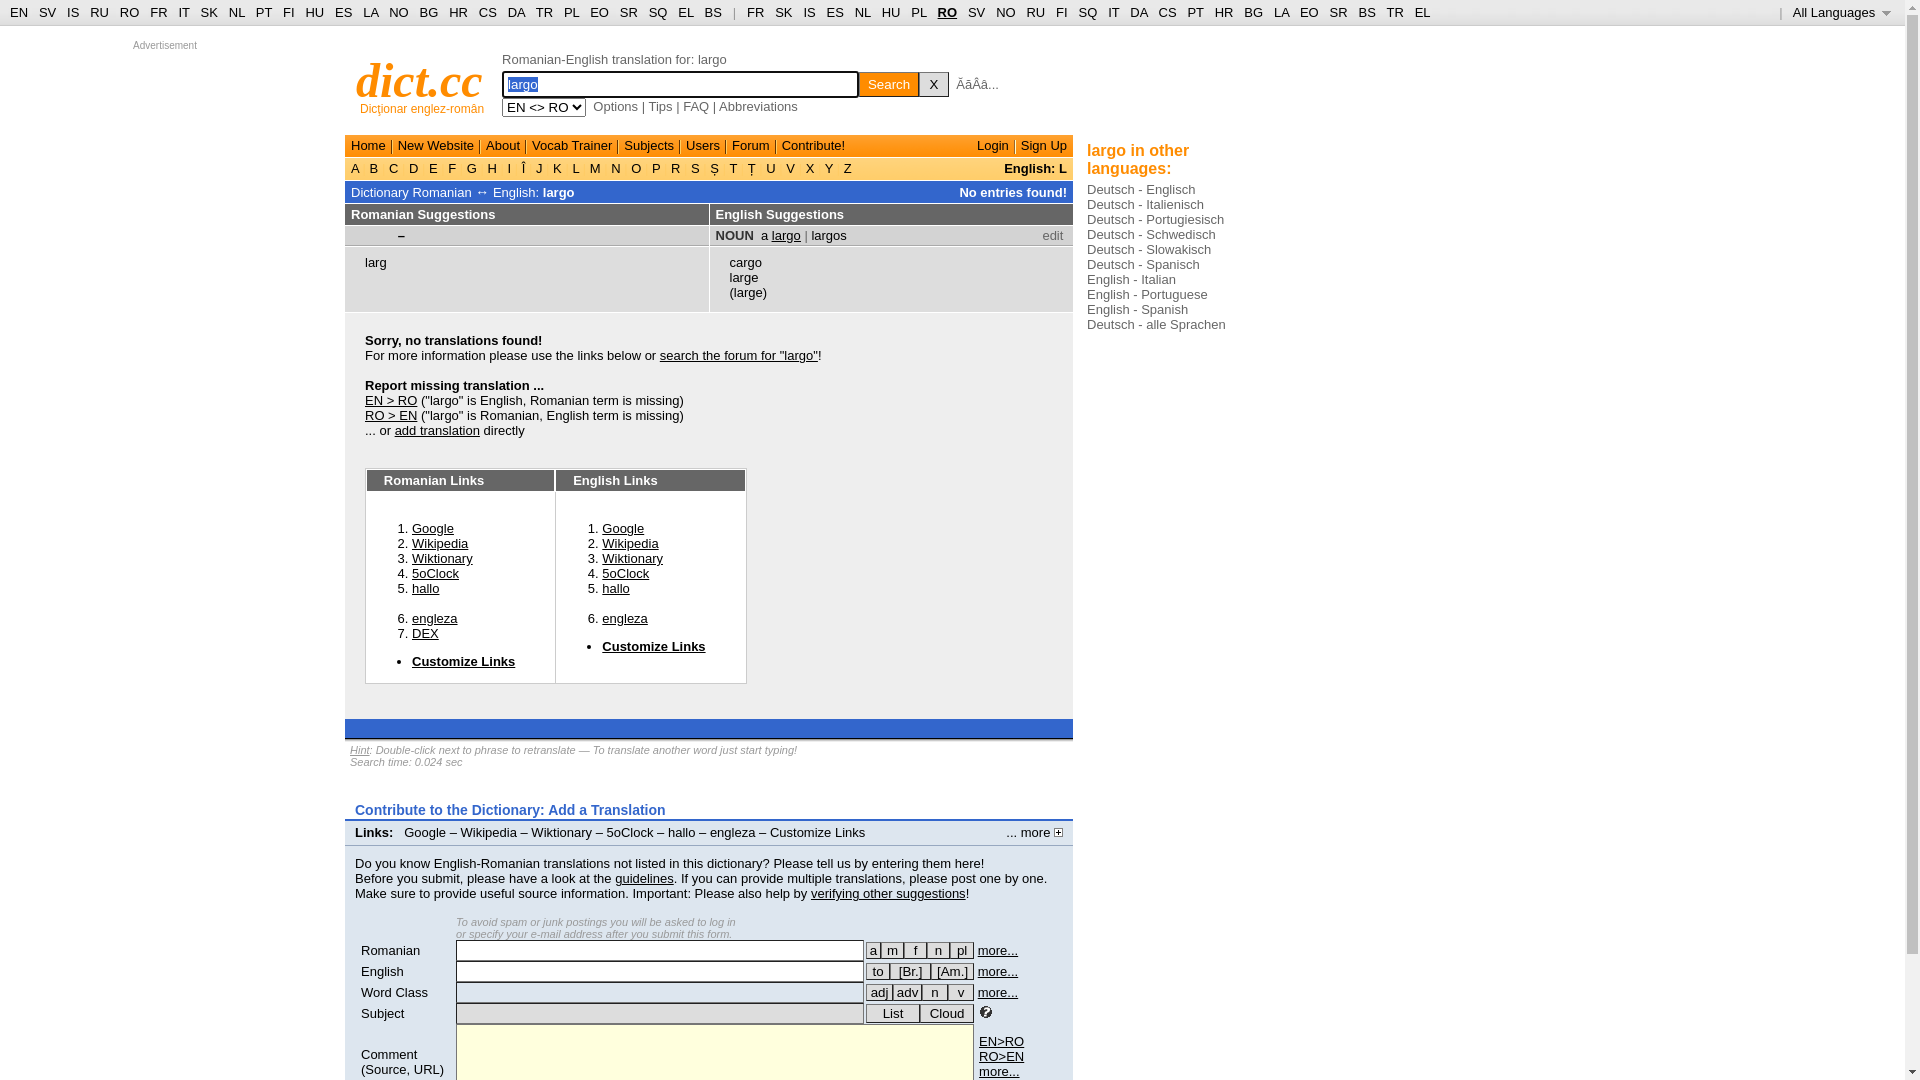 The image size is (1920, 1080). Describe the element at coordinates (438, 430) in the screenshot. I see `add translation` at that location.